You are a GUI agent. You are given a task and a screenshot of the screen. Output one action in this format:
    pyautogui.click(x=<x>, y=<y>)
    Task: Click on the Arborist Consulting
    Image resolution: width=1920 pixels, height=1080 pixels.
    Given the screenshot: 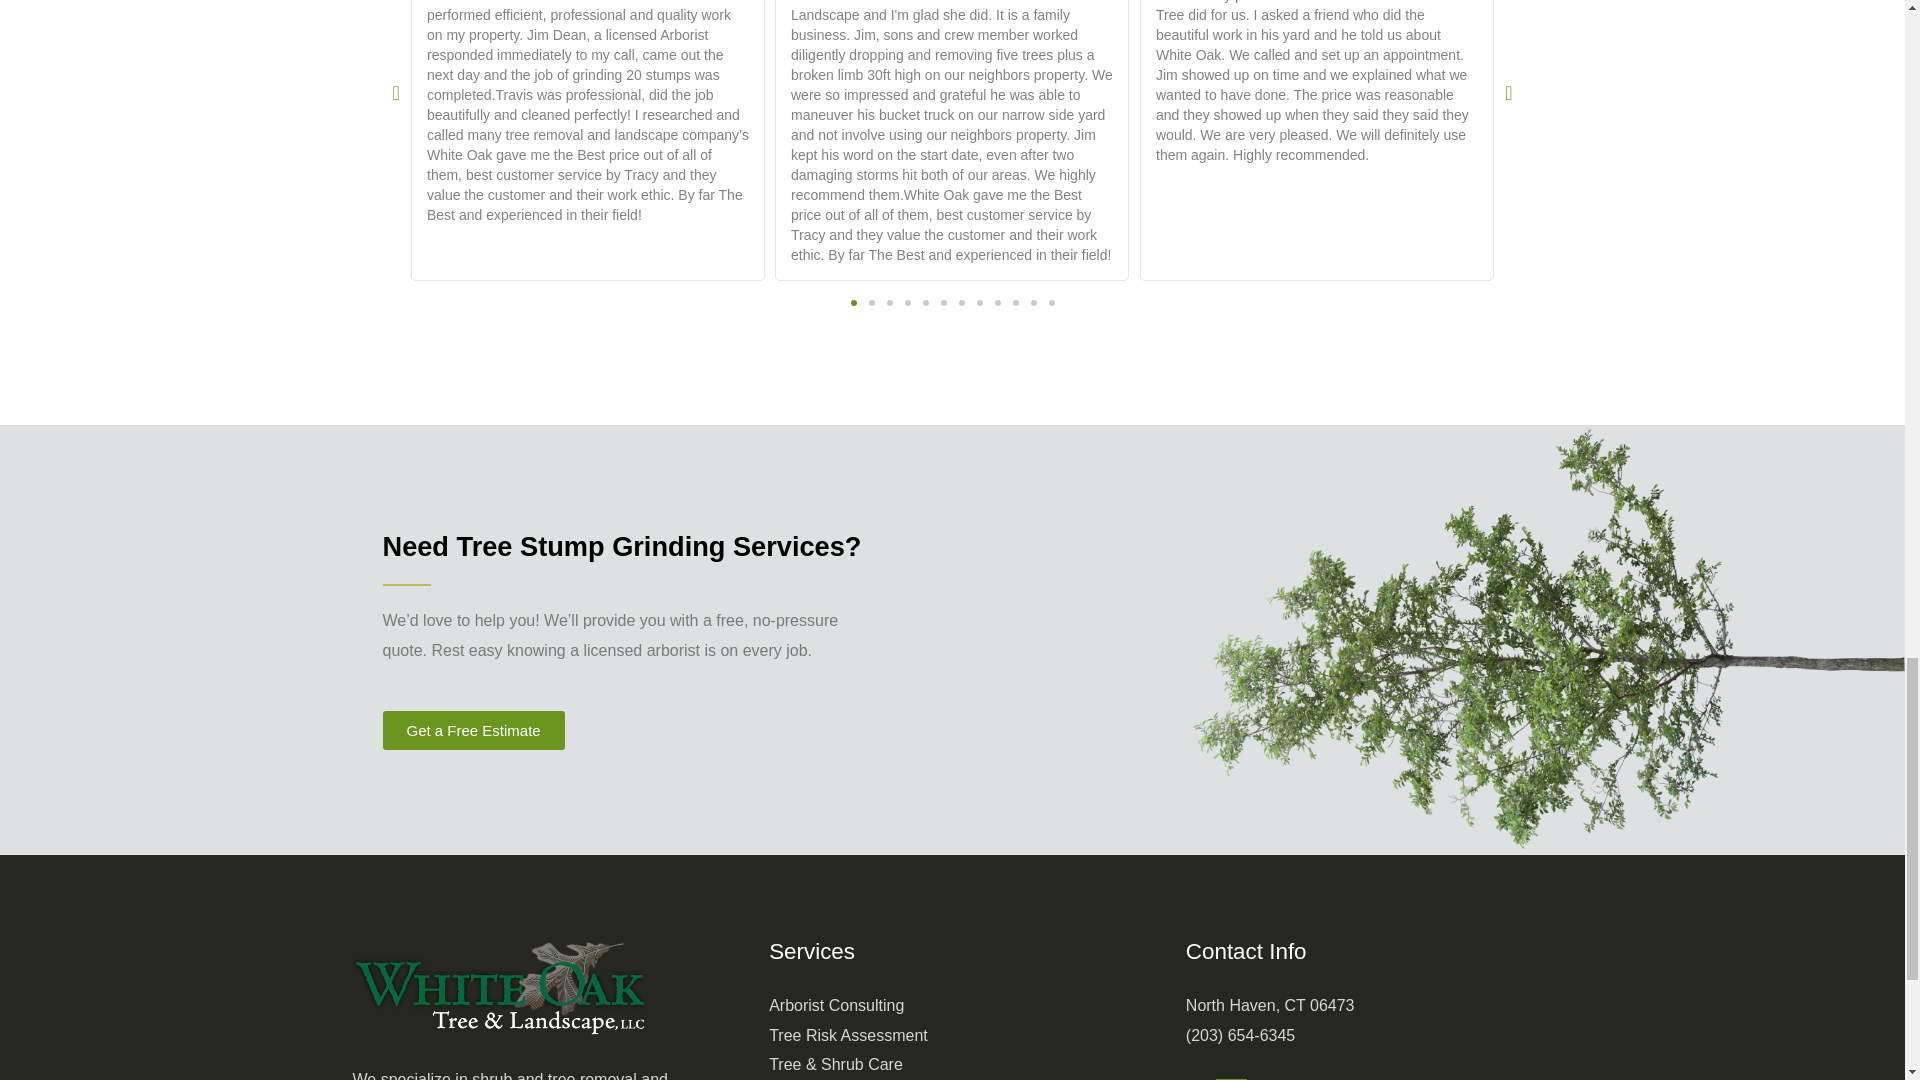 What is the action you would take?
    pyautogui.click(x=836, y=1005)
    